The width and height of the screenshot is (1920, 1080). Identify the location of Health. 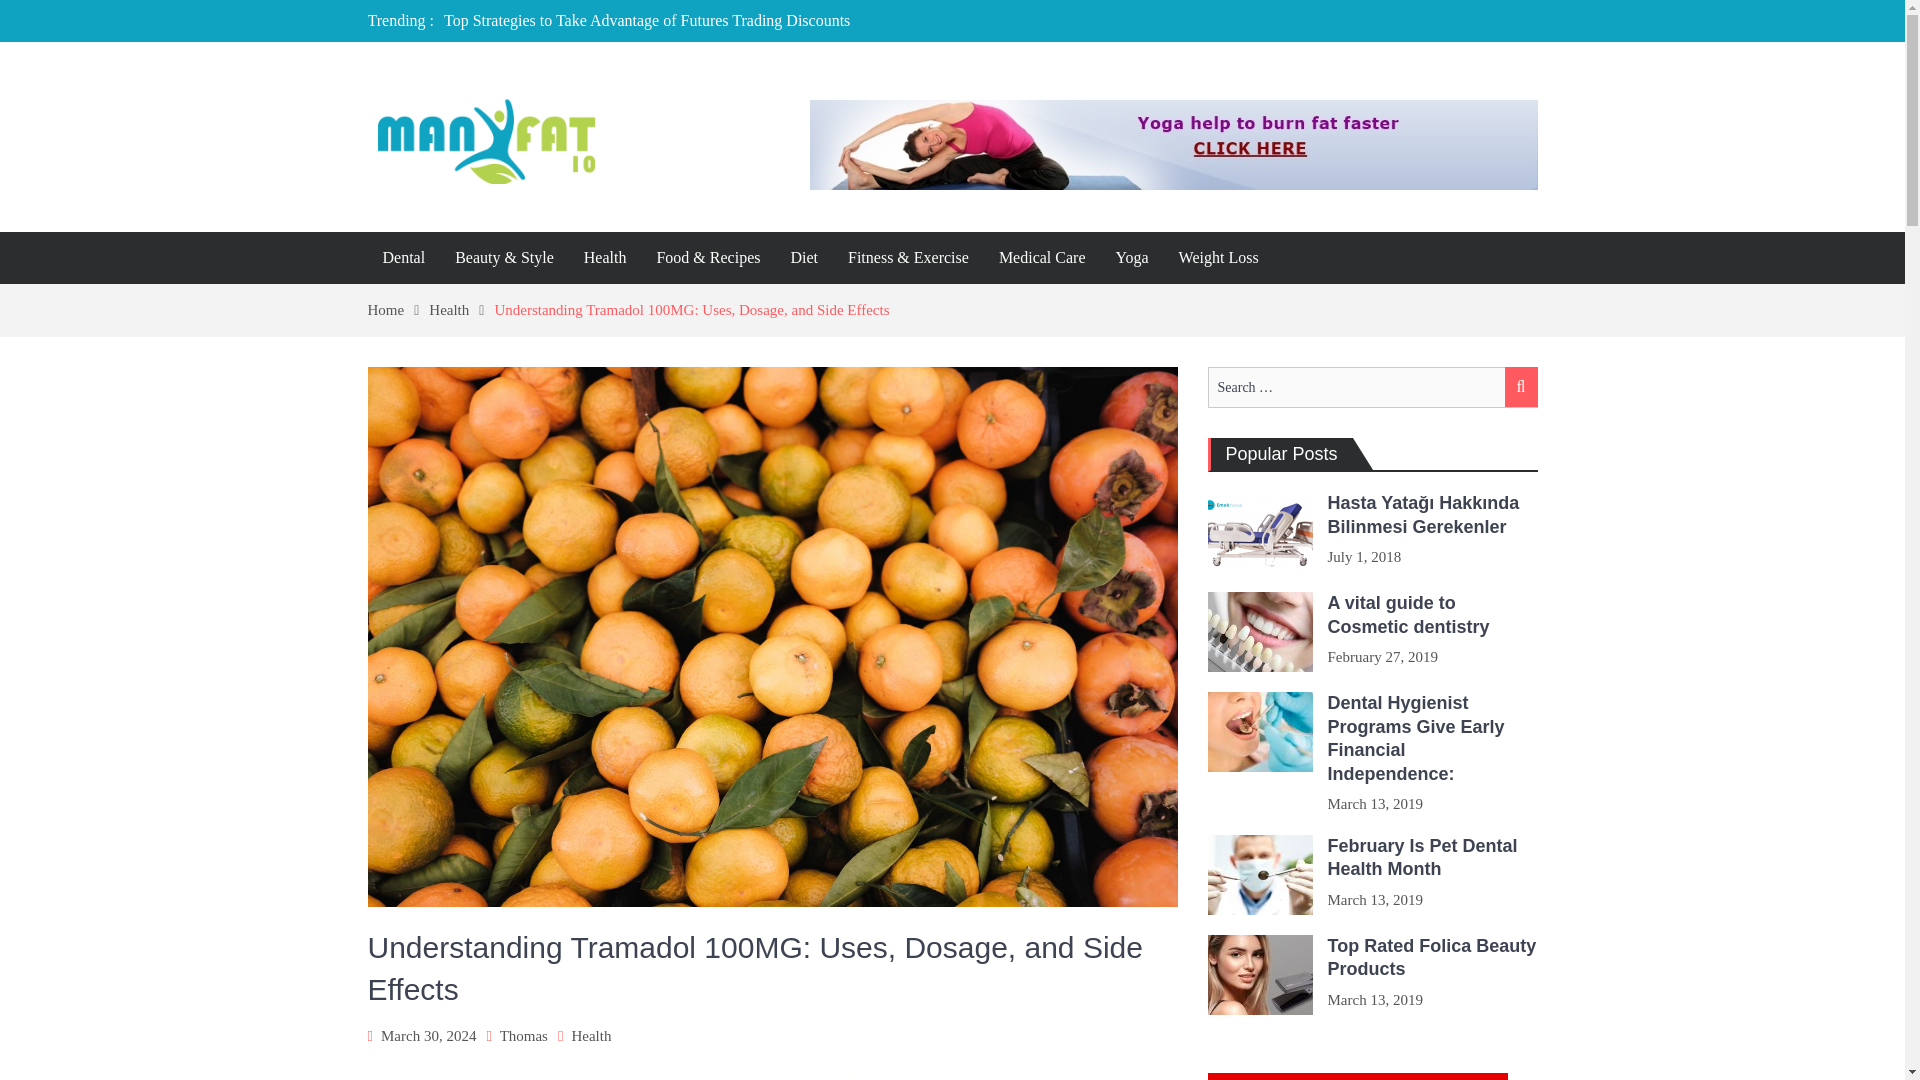
(590, 1036).